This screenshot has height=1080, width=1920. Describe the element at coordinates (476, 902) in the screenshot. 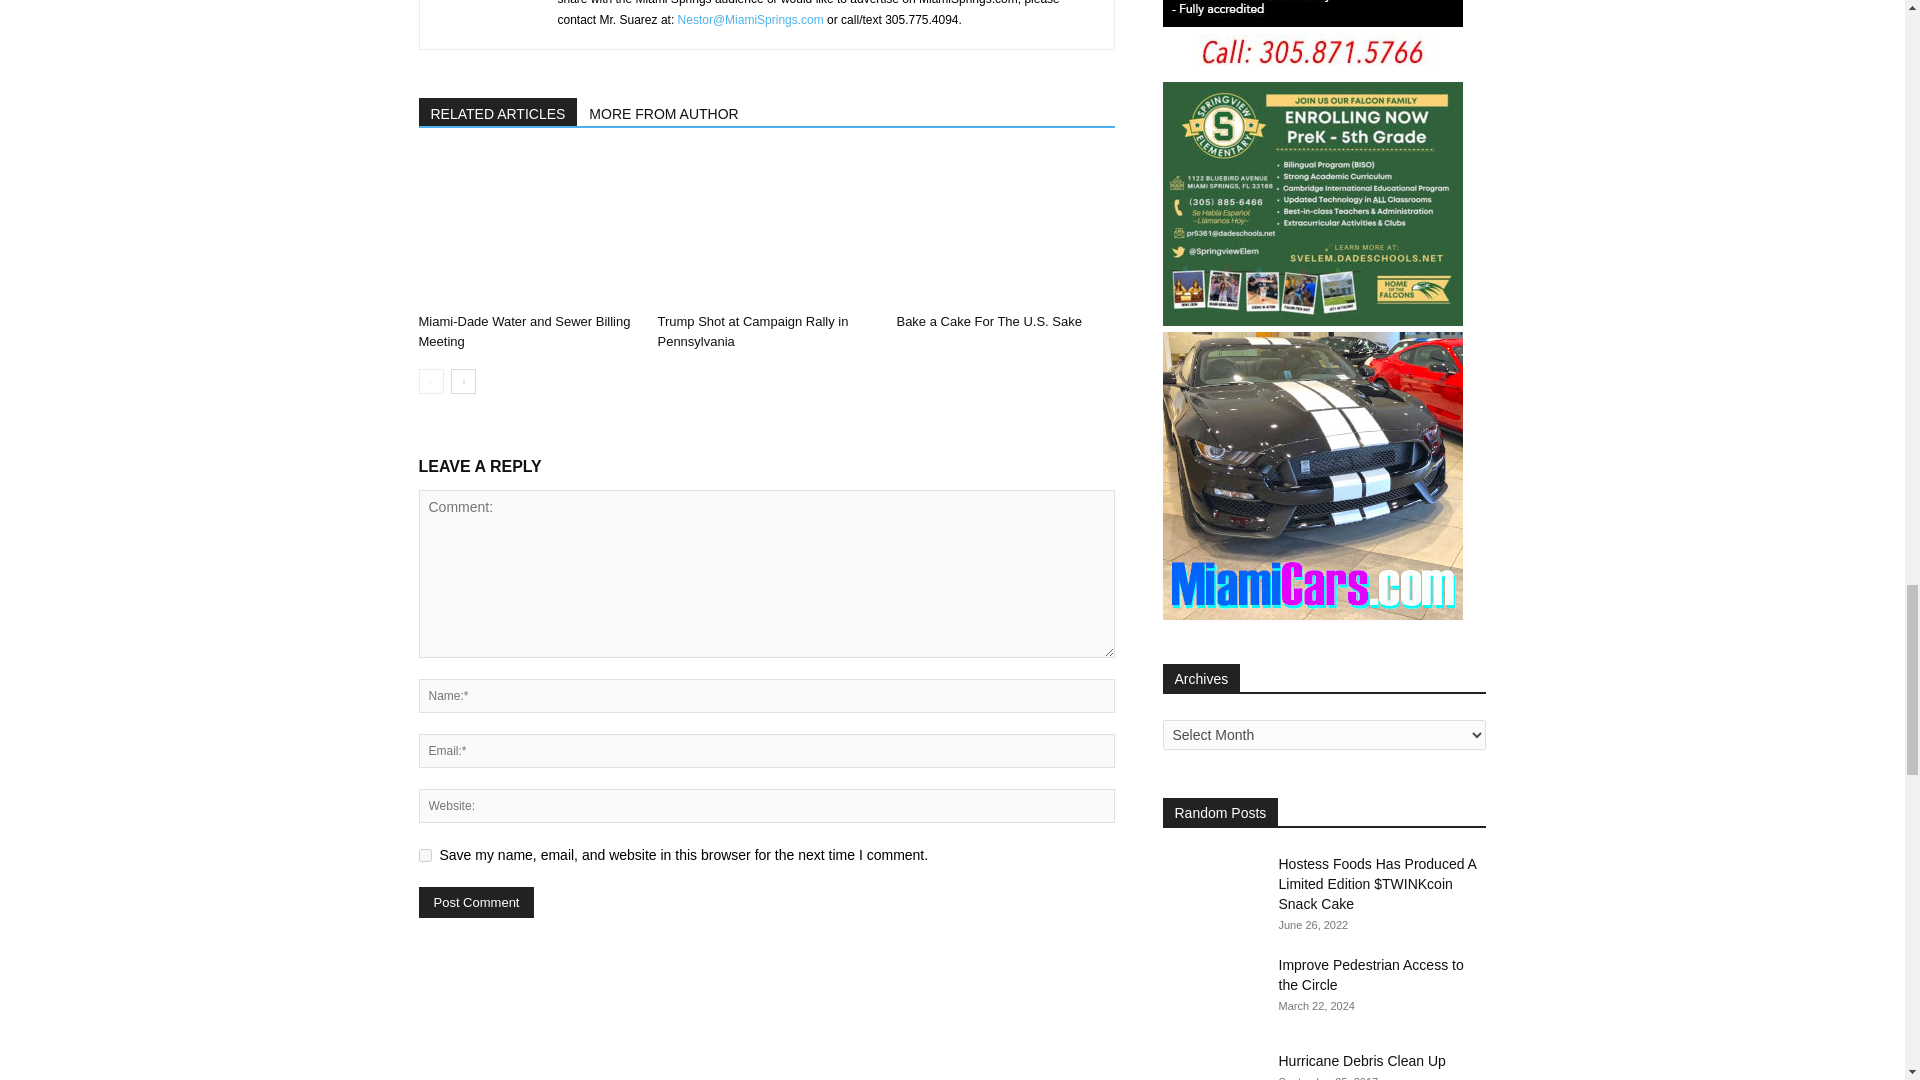

I see `Post Comment` at that location.